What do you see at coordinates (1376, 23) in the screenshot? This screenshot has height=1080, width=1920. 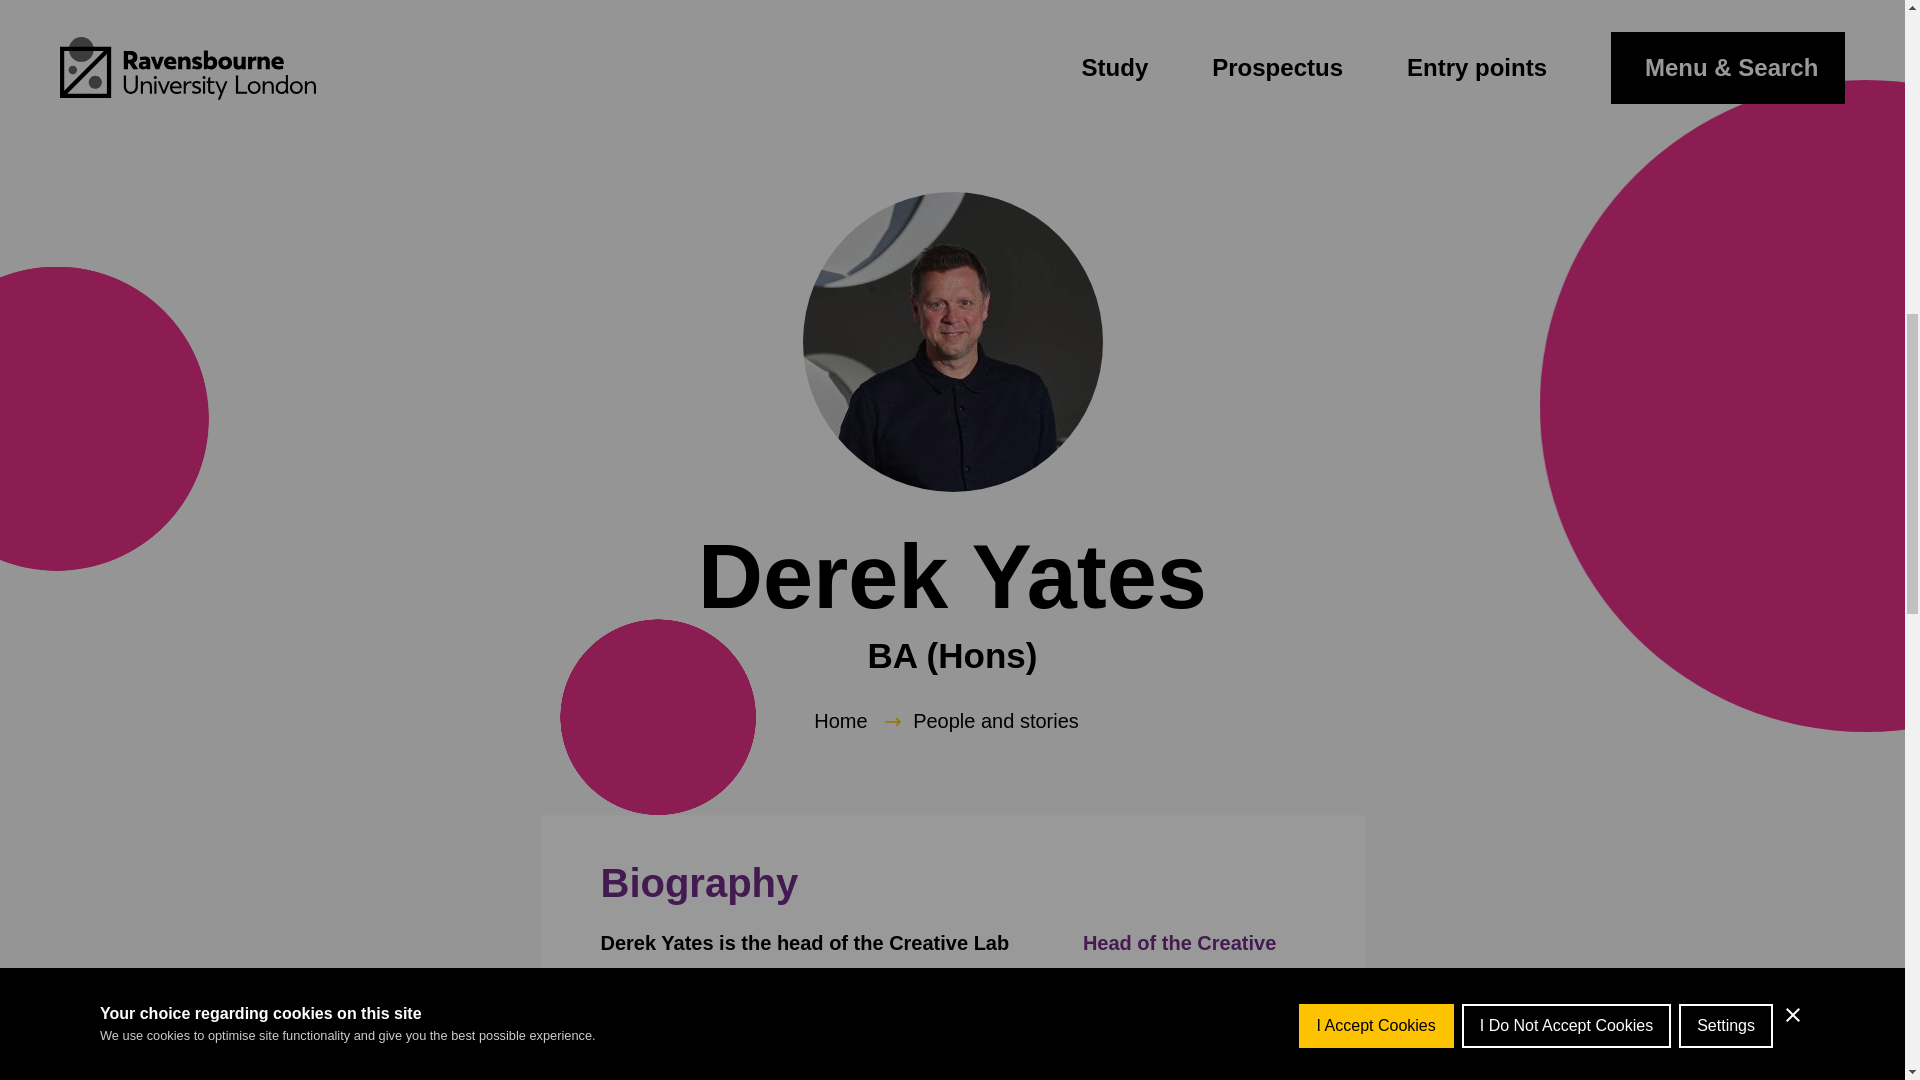 I see `I Accept Cookies` at bounding box center [1376, 23].